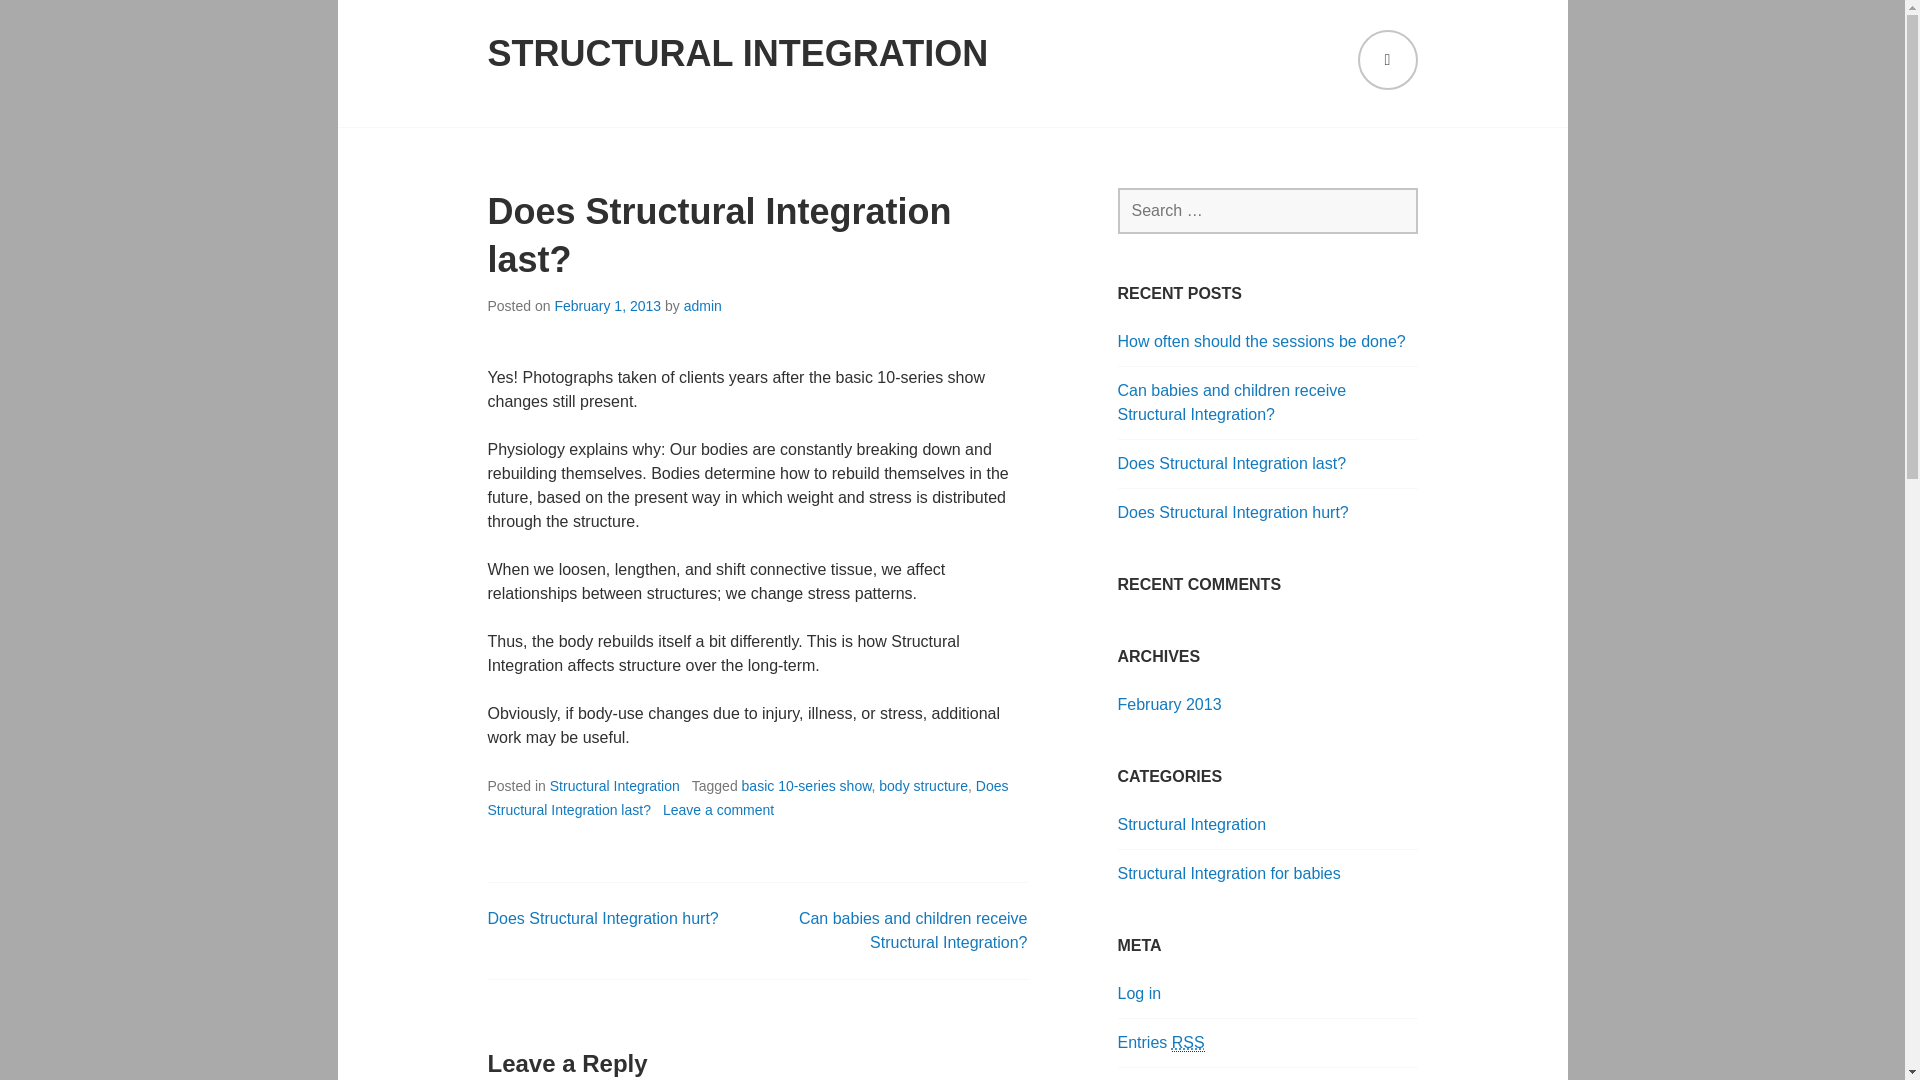 The height and width of the screenshot is (1080, 1920). What do you see at coordinates (1169, 704) in the screenshot?
I see `February 2013` at bounding box center [1169, 704].